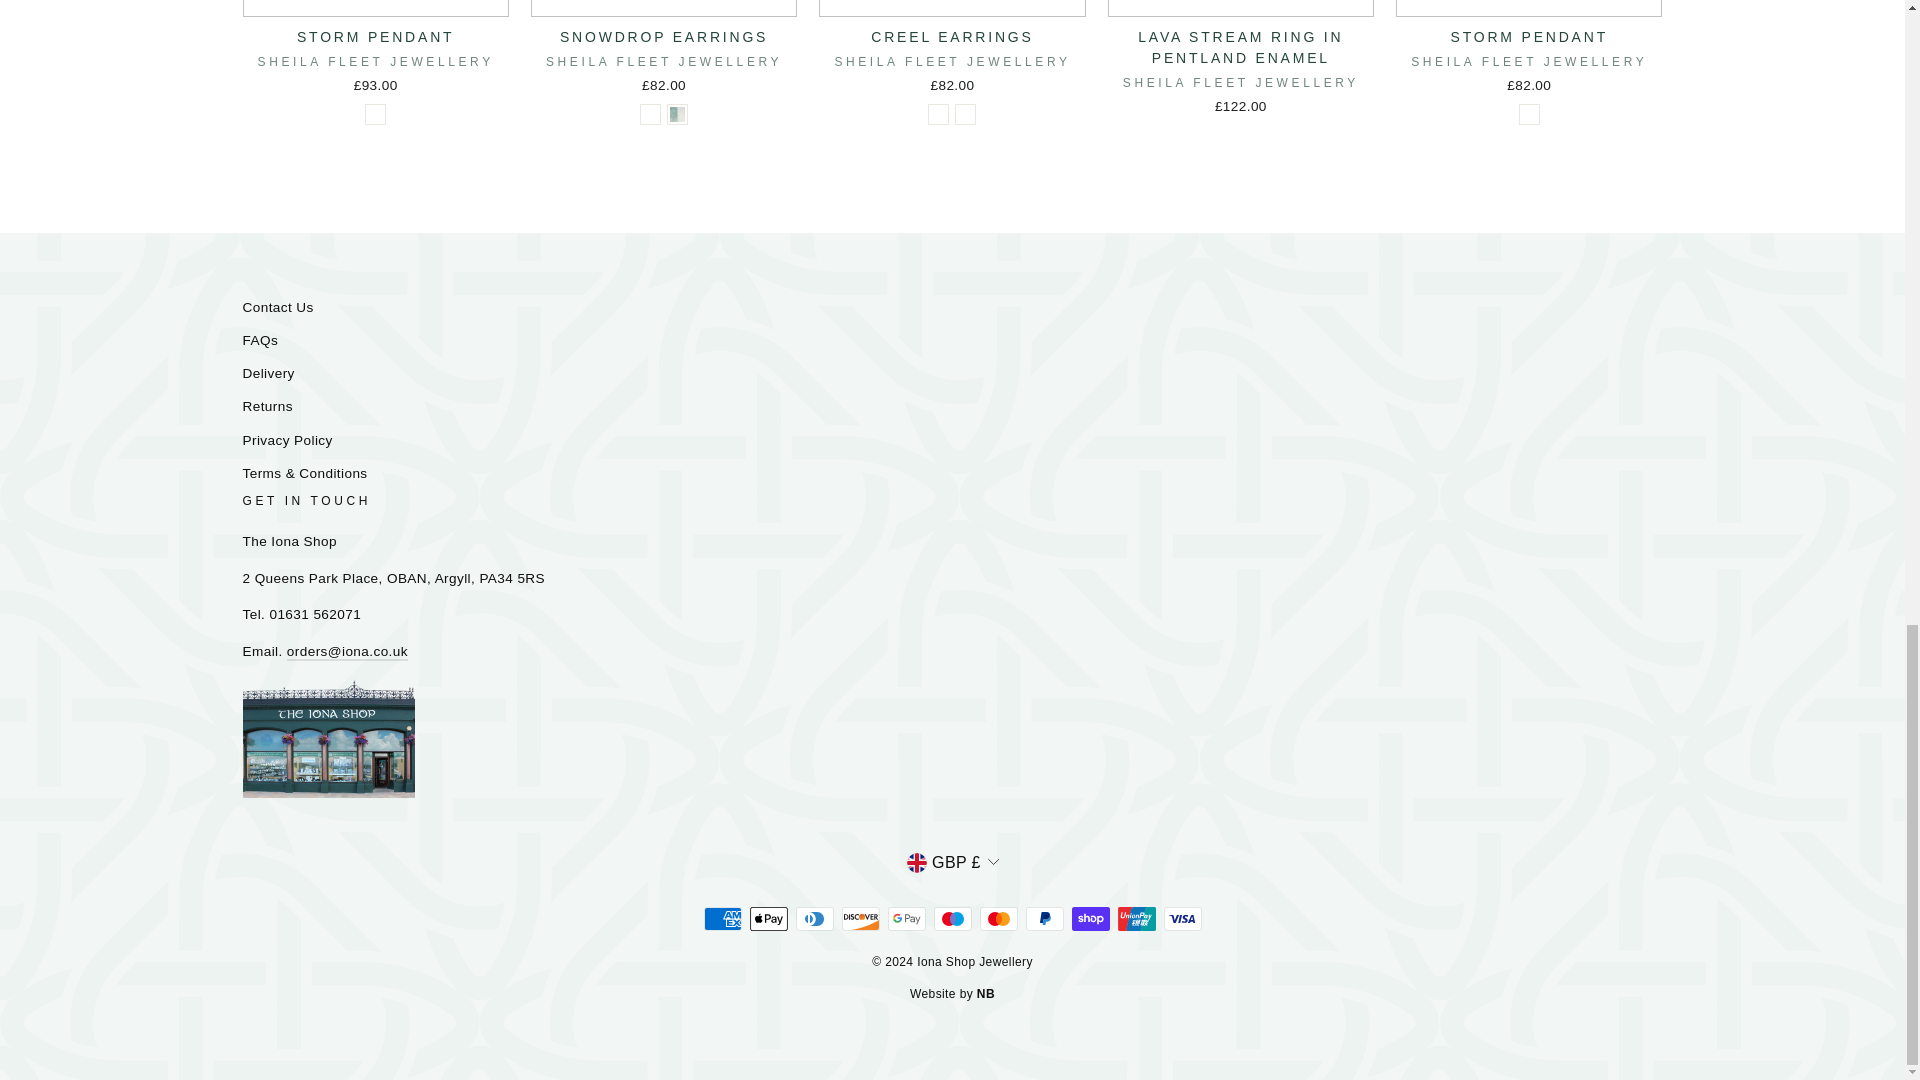  I want to click on Maestro, so click(952, 918).